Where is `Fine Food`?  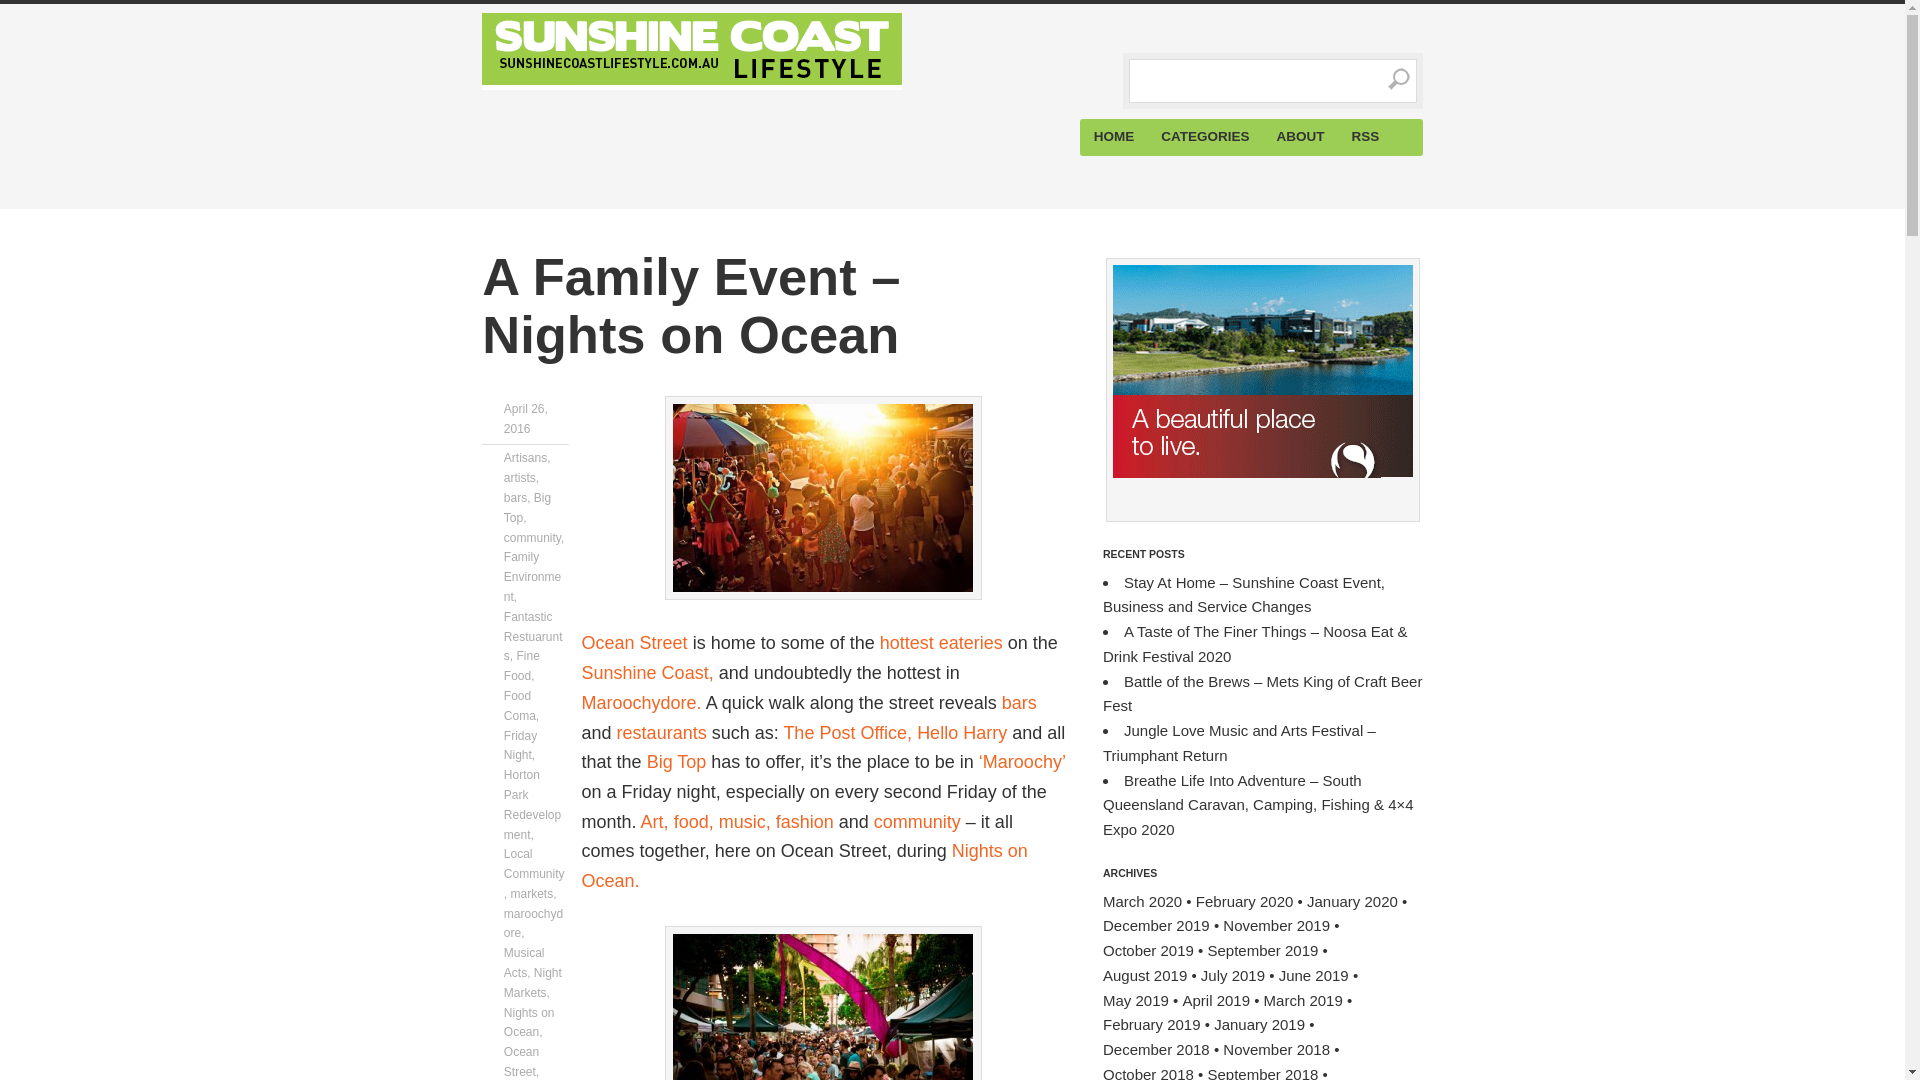
Fine Food is located at coordinates (521, 666).